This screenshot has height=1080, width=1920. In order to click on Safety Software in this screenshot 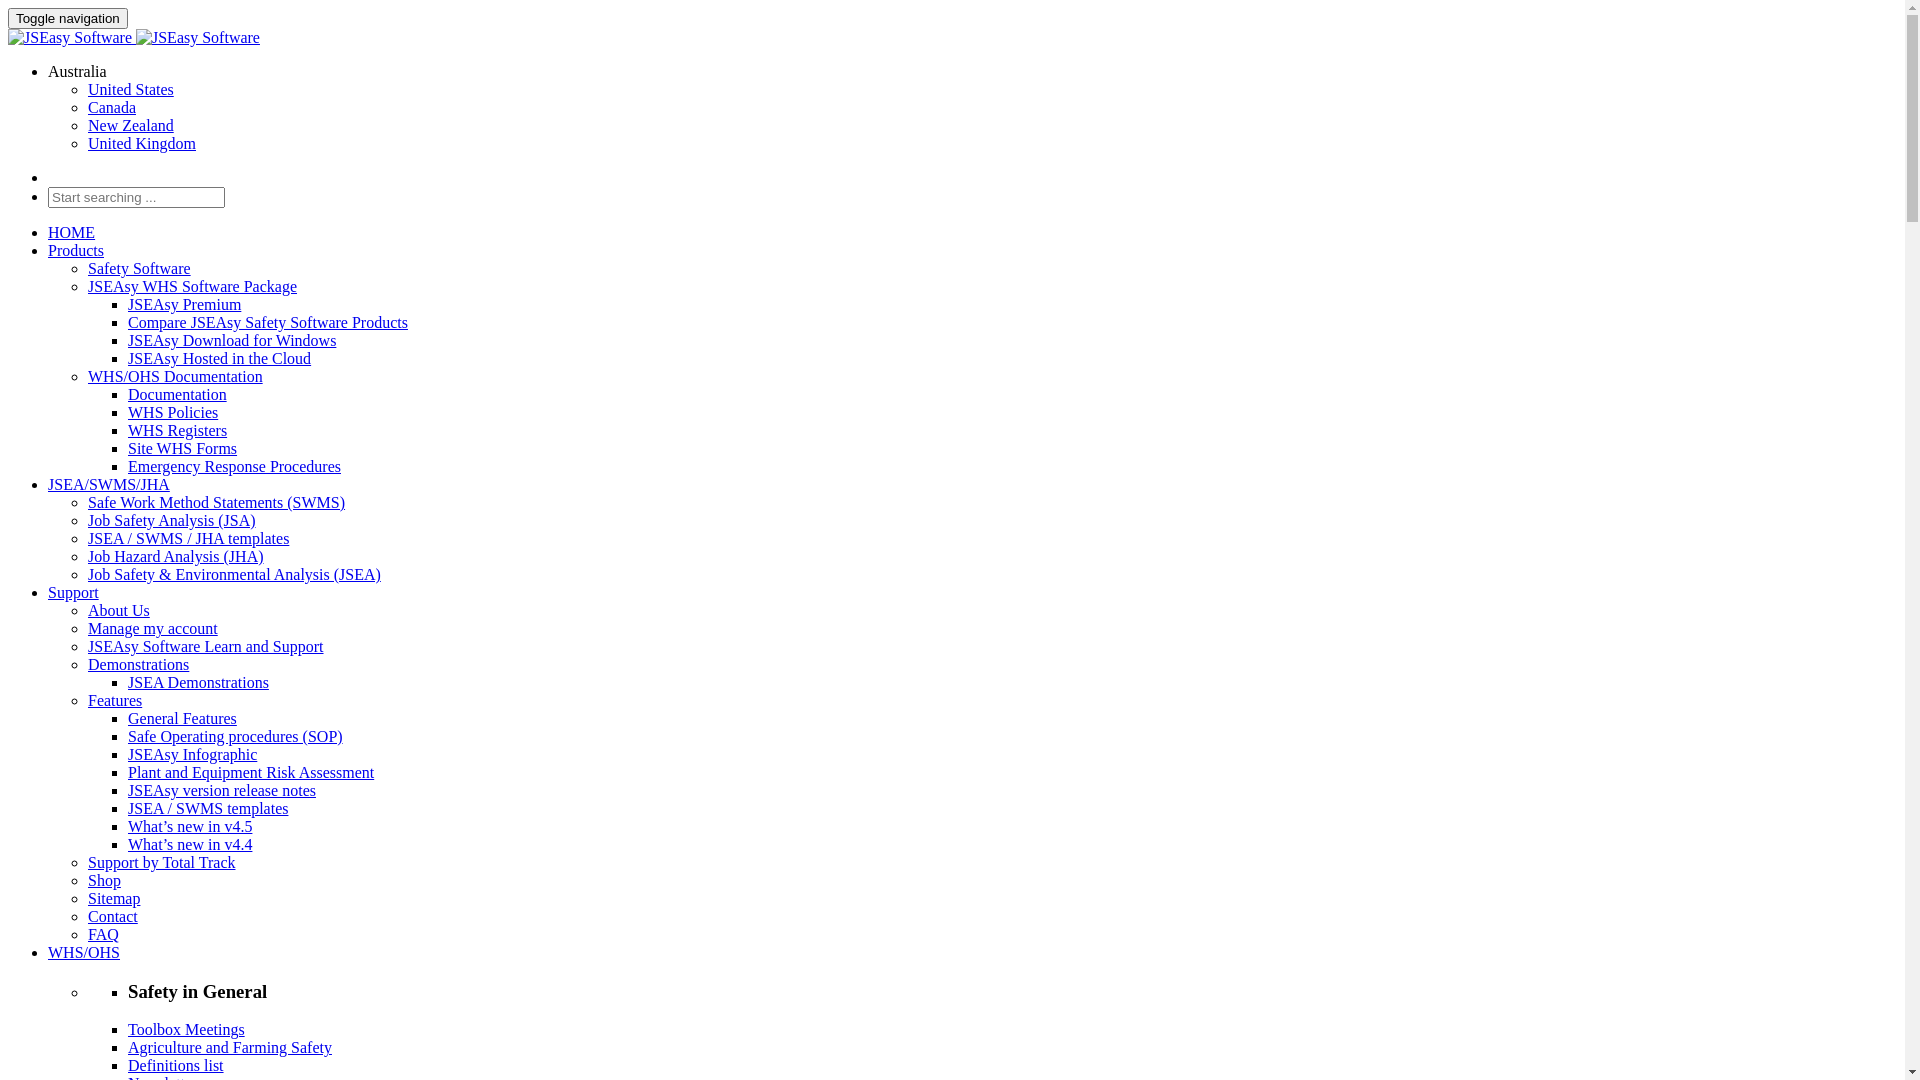, I will do `click(140, 268)`.